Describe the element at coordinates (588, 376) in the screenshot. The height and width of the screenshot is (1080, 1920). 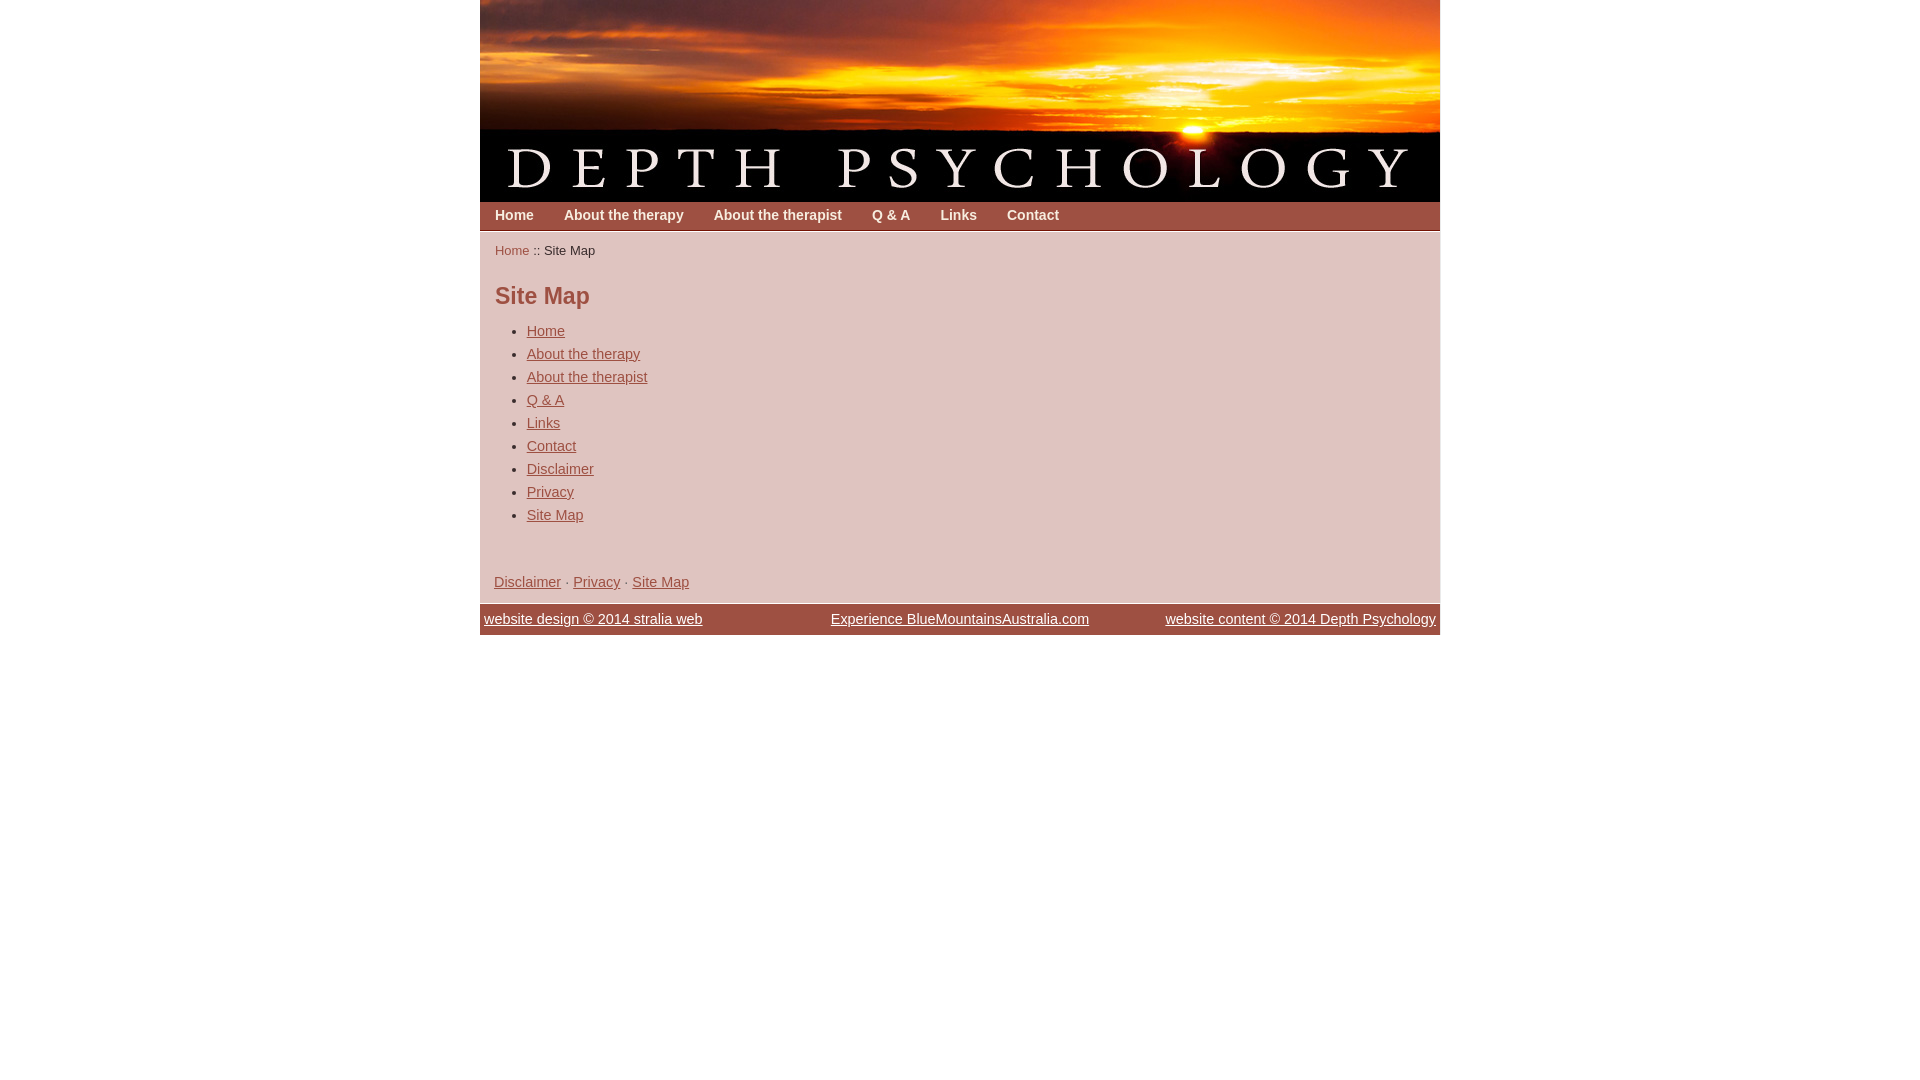
I see `About the therapist` at that location.